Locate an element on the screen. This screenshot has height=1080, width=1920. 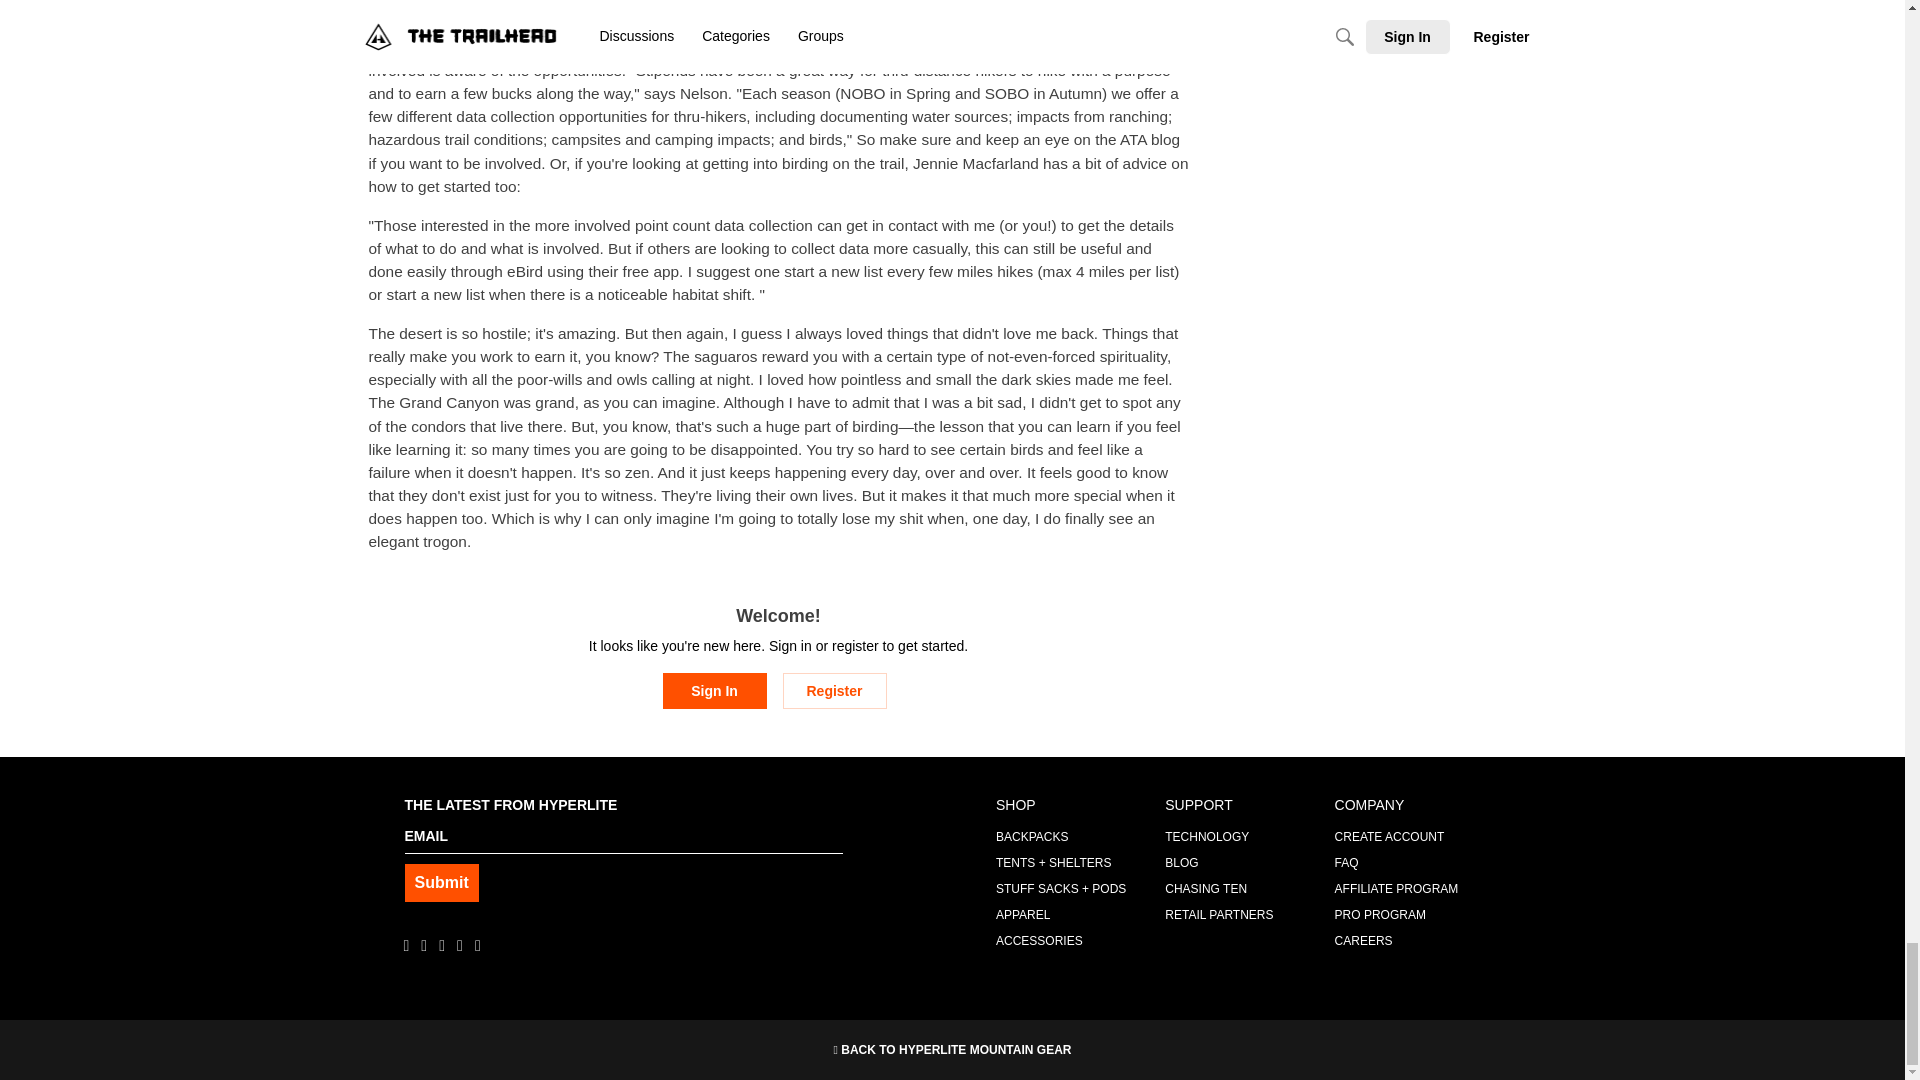
Register is located at coordinates (833, 690).